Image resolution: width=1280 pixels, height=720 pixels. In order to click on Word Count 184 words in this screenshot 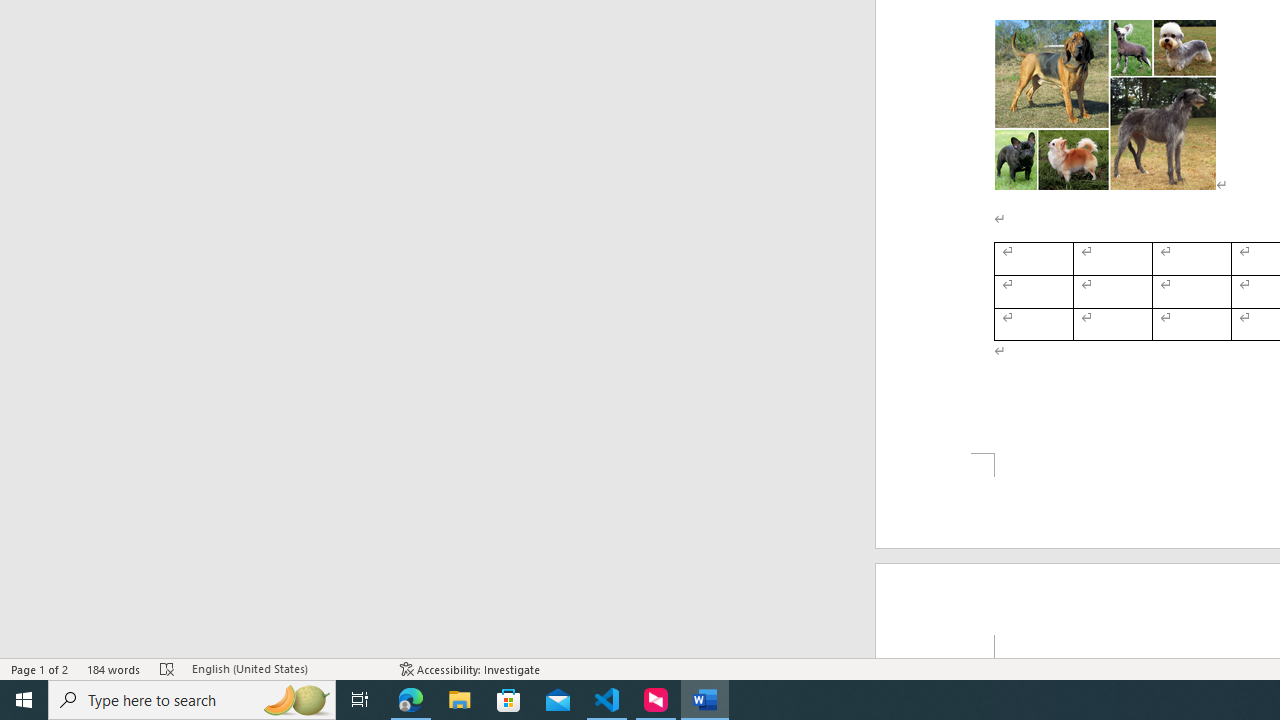, I will do `click(114, 668)`.